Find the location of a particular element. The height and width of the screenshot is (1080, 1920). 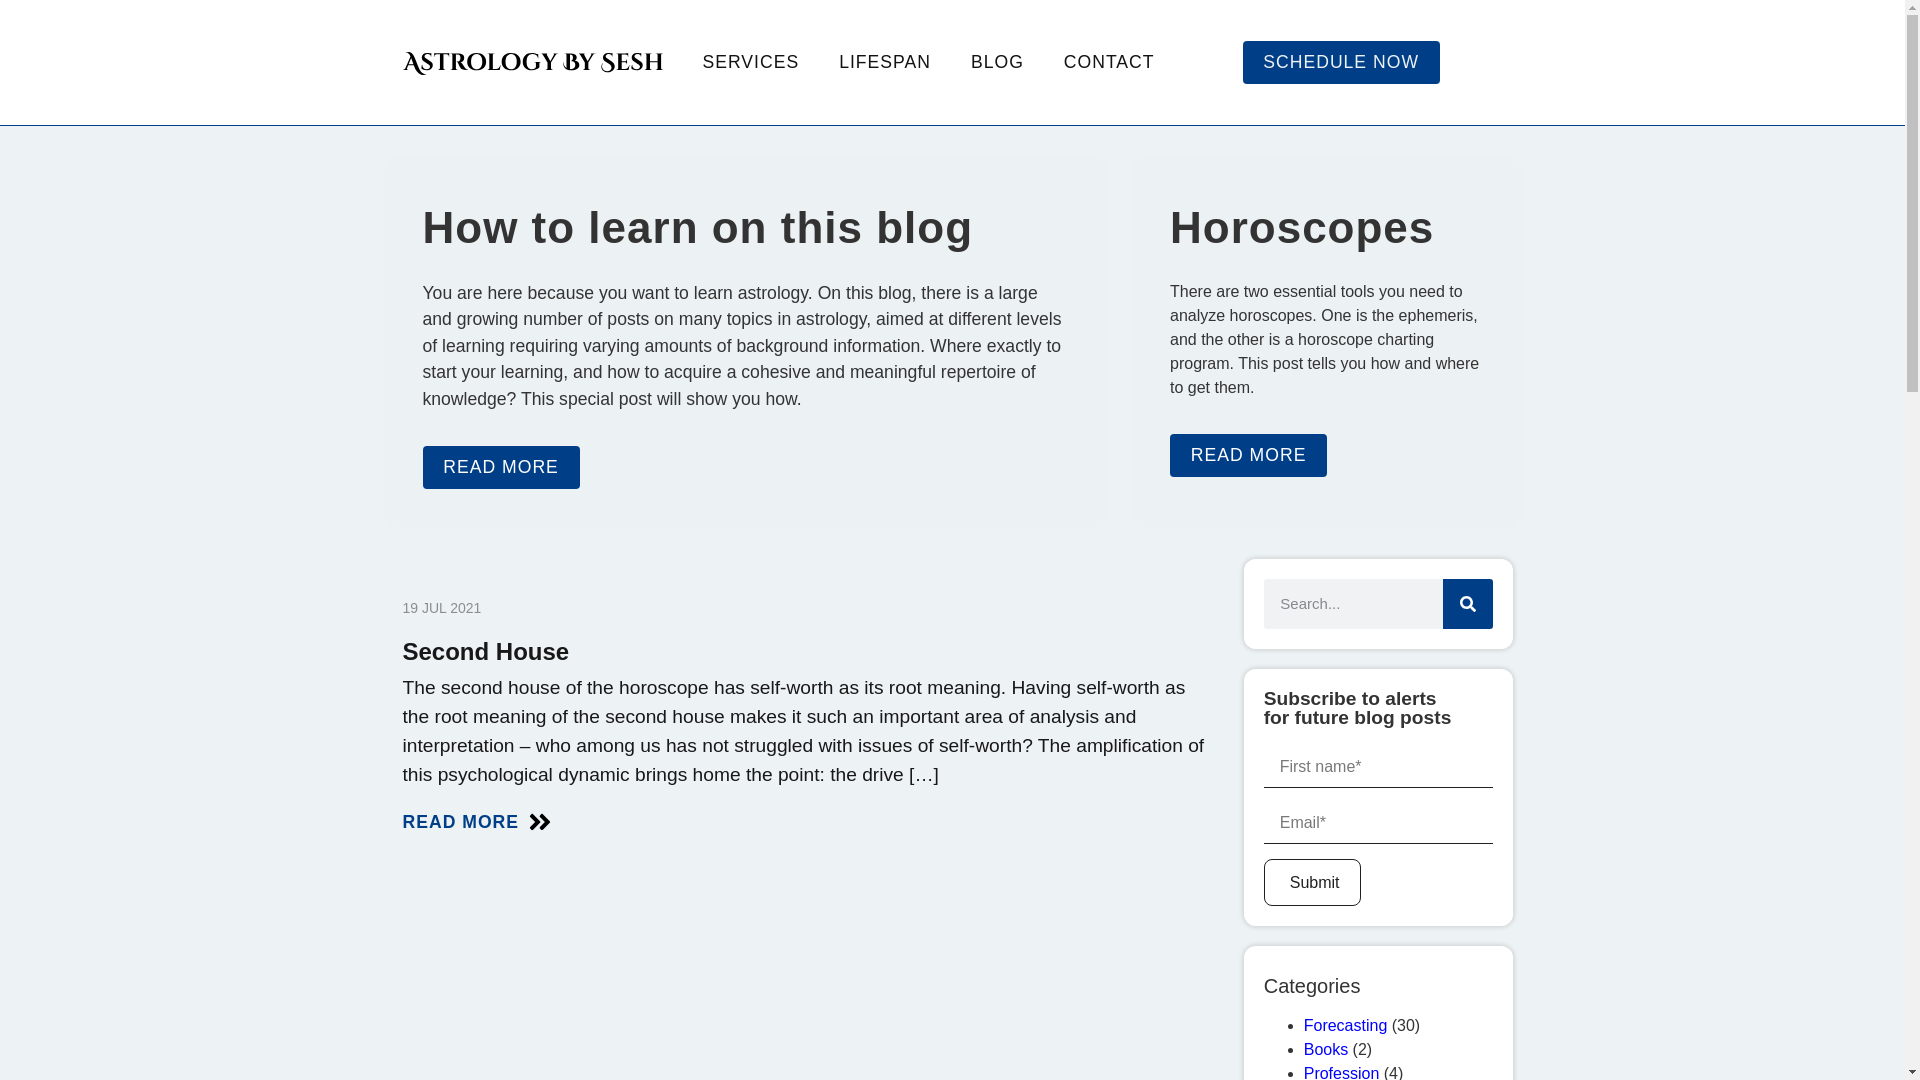

Books is located at coordinates (1325, 1050).